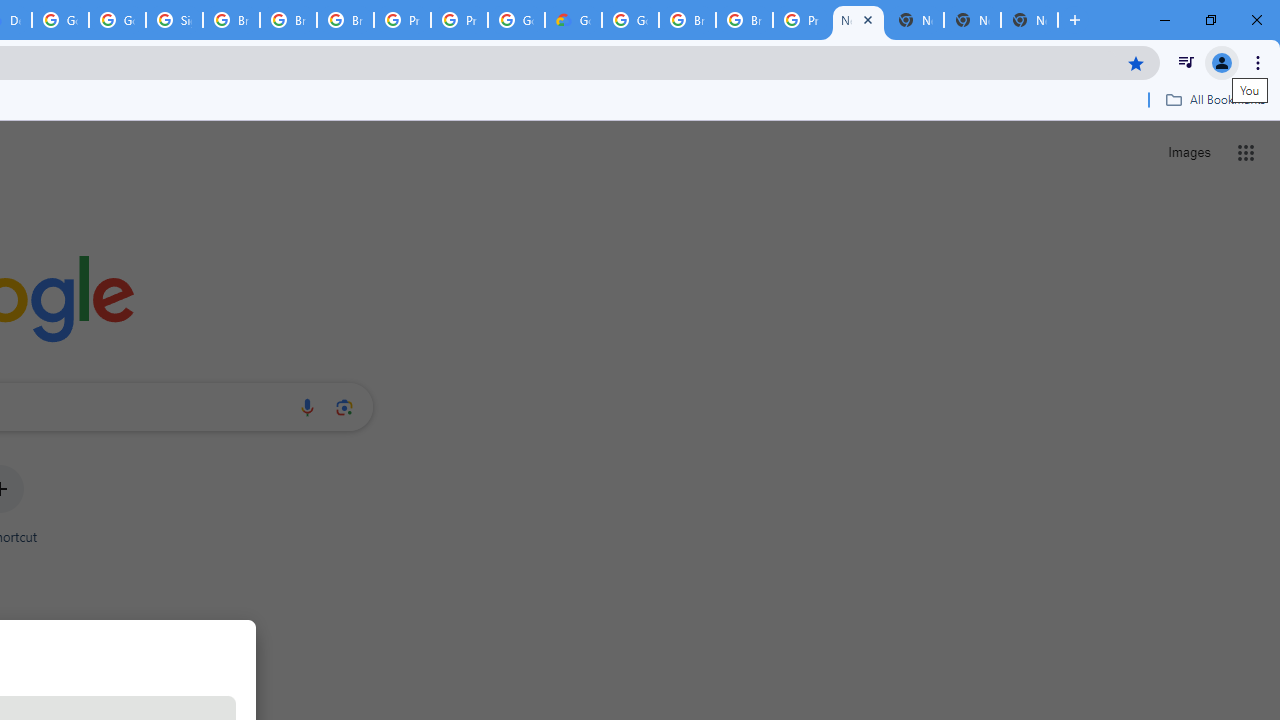  Describe the element at coordinates (573, 20) in the screenshot. I see `Google Cloud Estimate Summary` at that location.